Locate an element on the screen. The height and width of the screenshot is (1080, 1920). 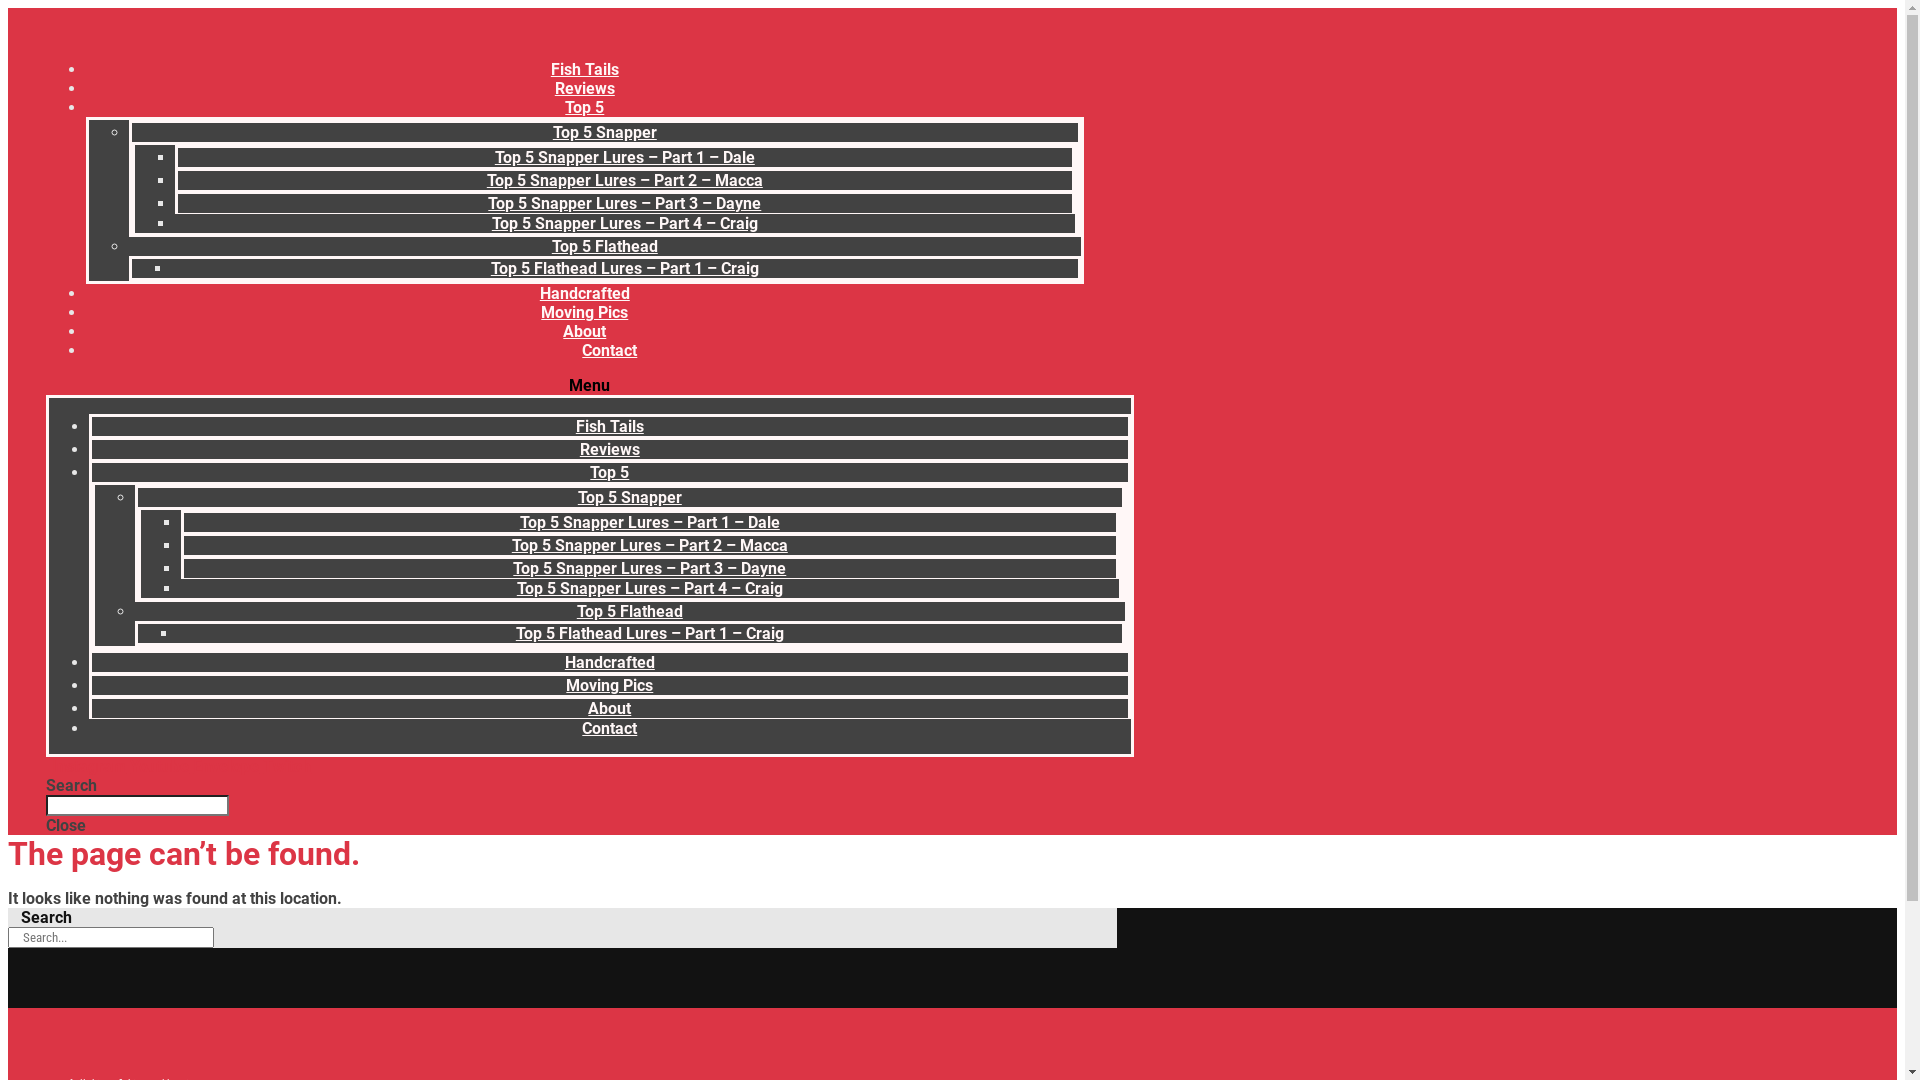
Top 5 is located at coordinates (610, 472).